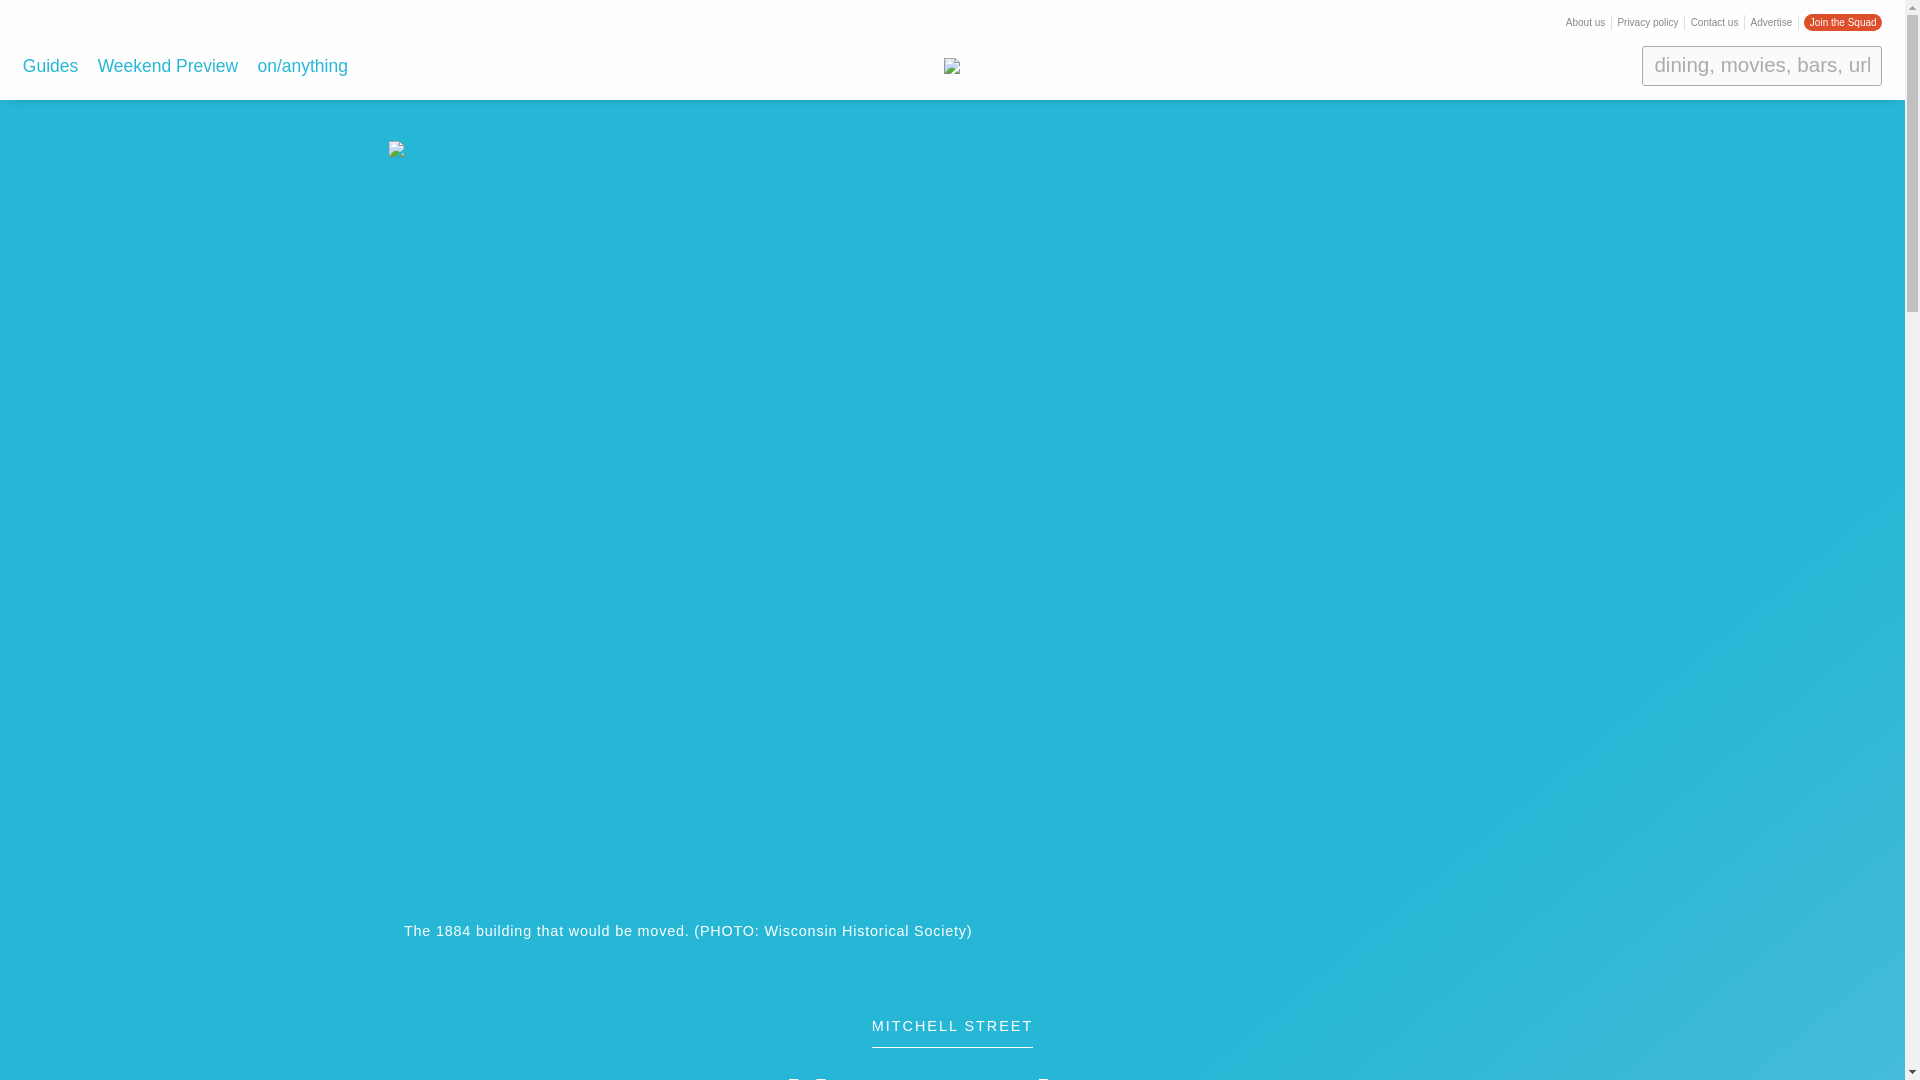 This screenshot has width=1920, height=1080. Describe the element at coordinates (1647, 22) in the screenshot. I see `Privacy policy` at that location.